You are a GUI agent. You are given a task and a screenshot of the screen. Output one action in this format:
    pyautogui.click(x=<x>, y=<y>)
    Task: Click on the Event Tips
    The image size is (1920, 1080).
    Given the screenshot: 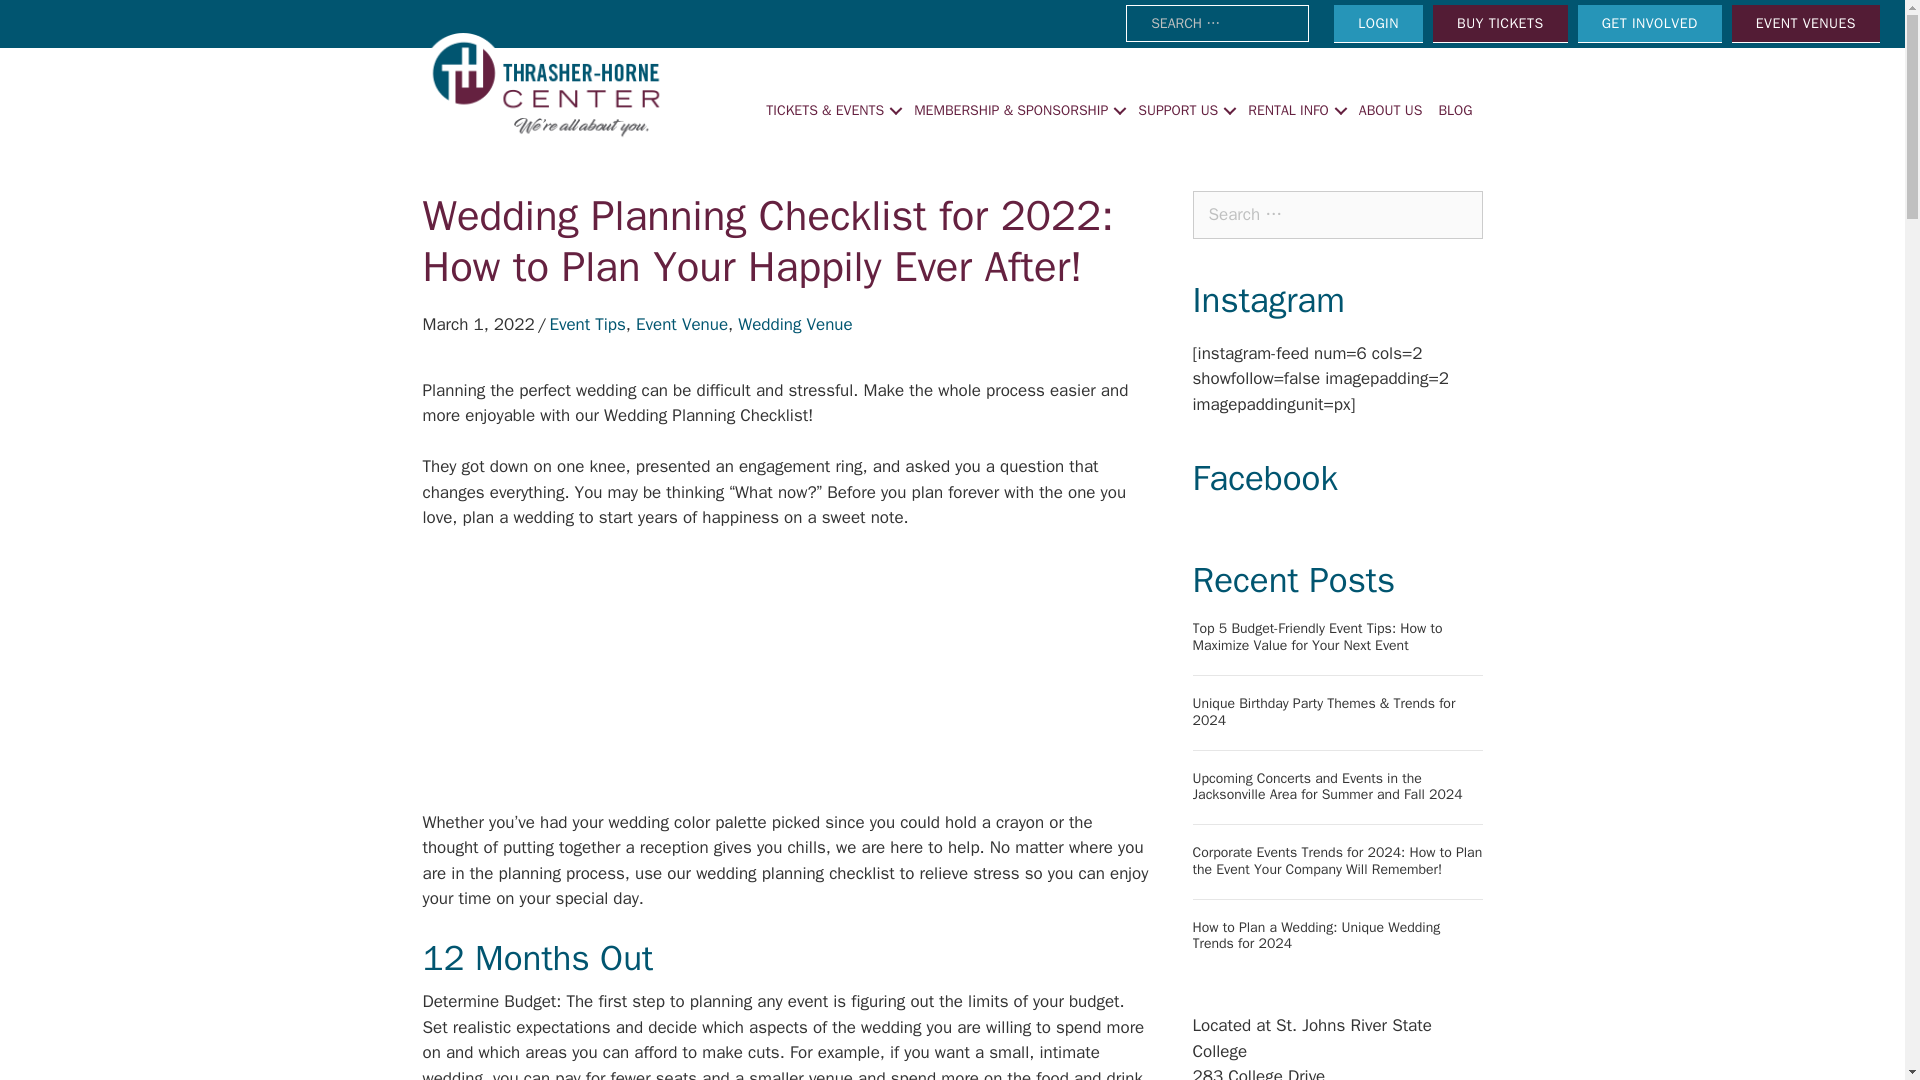 What is the action you would take?
    pyautogui.click(x=587, y=324)
    